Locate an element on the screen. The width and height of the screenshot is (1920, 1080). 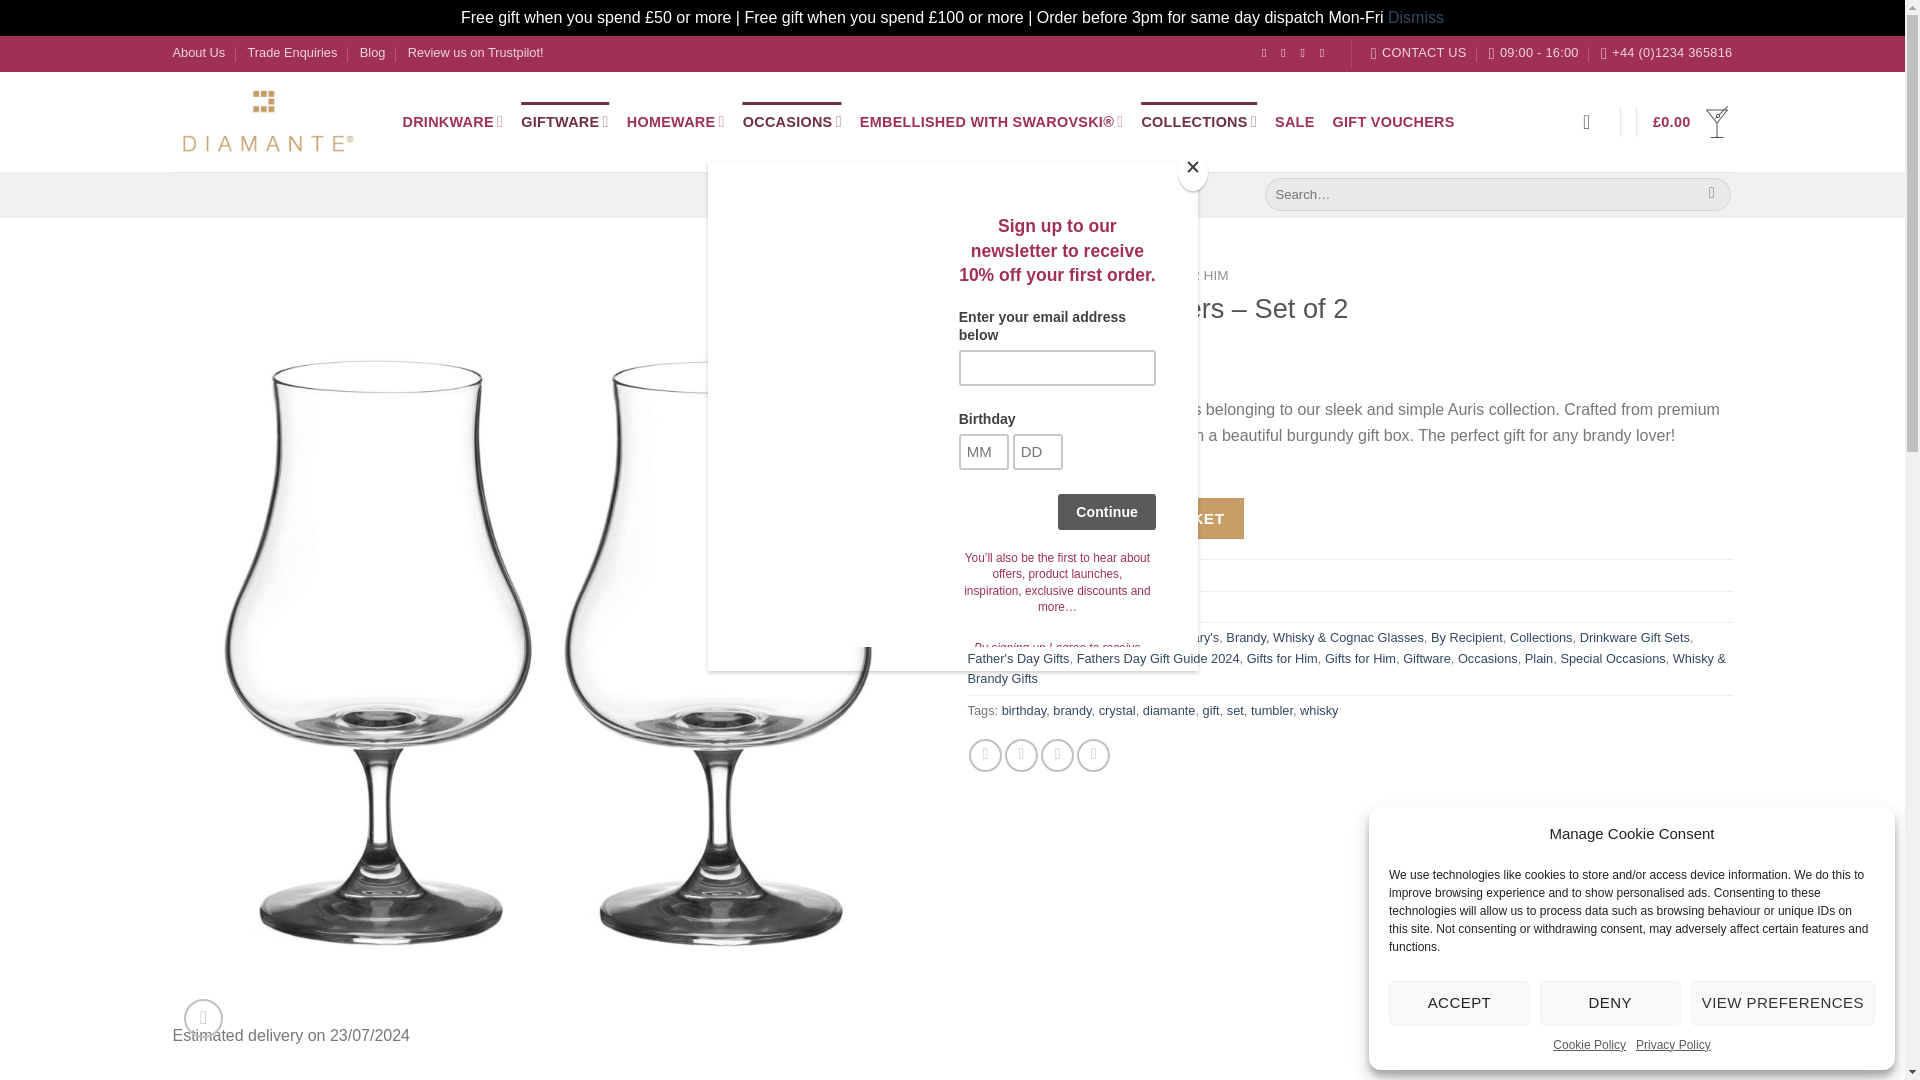
Basket is located at coordinates (1692, 122).